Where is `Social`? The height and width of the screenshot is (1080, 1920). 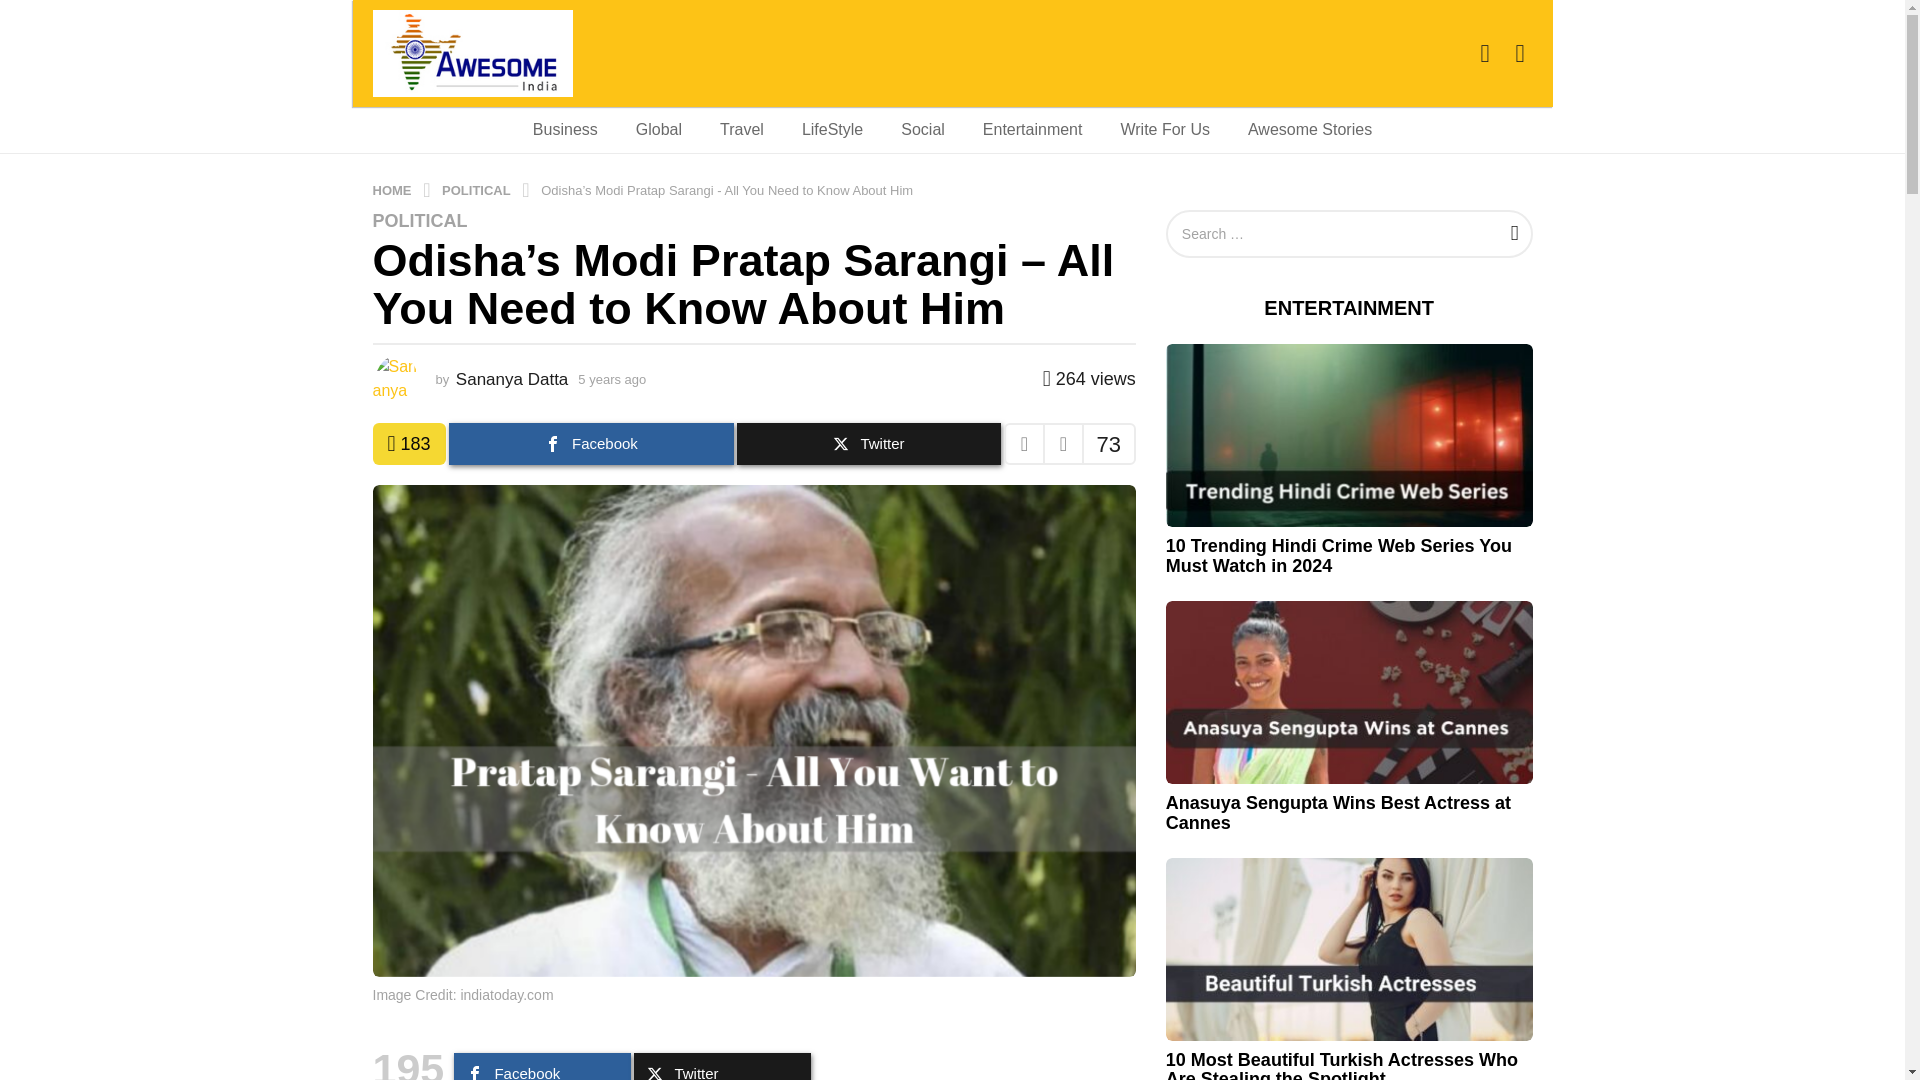
Social is located at coordinates (922, 130).